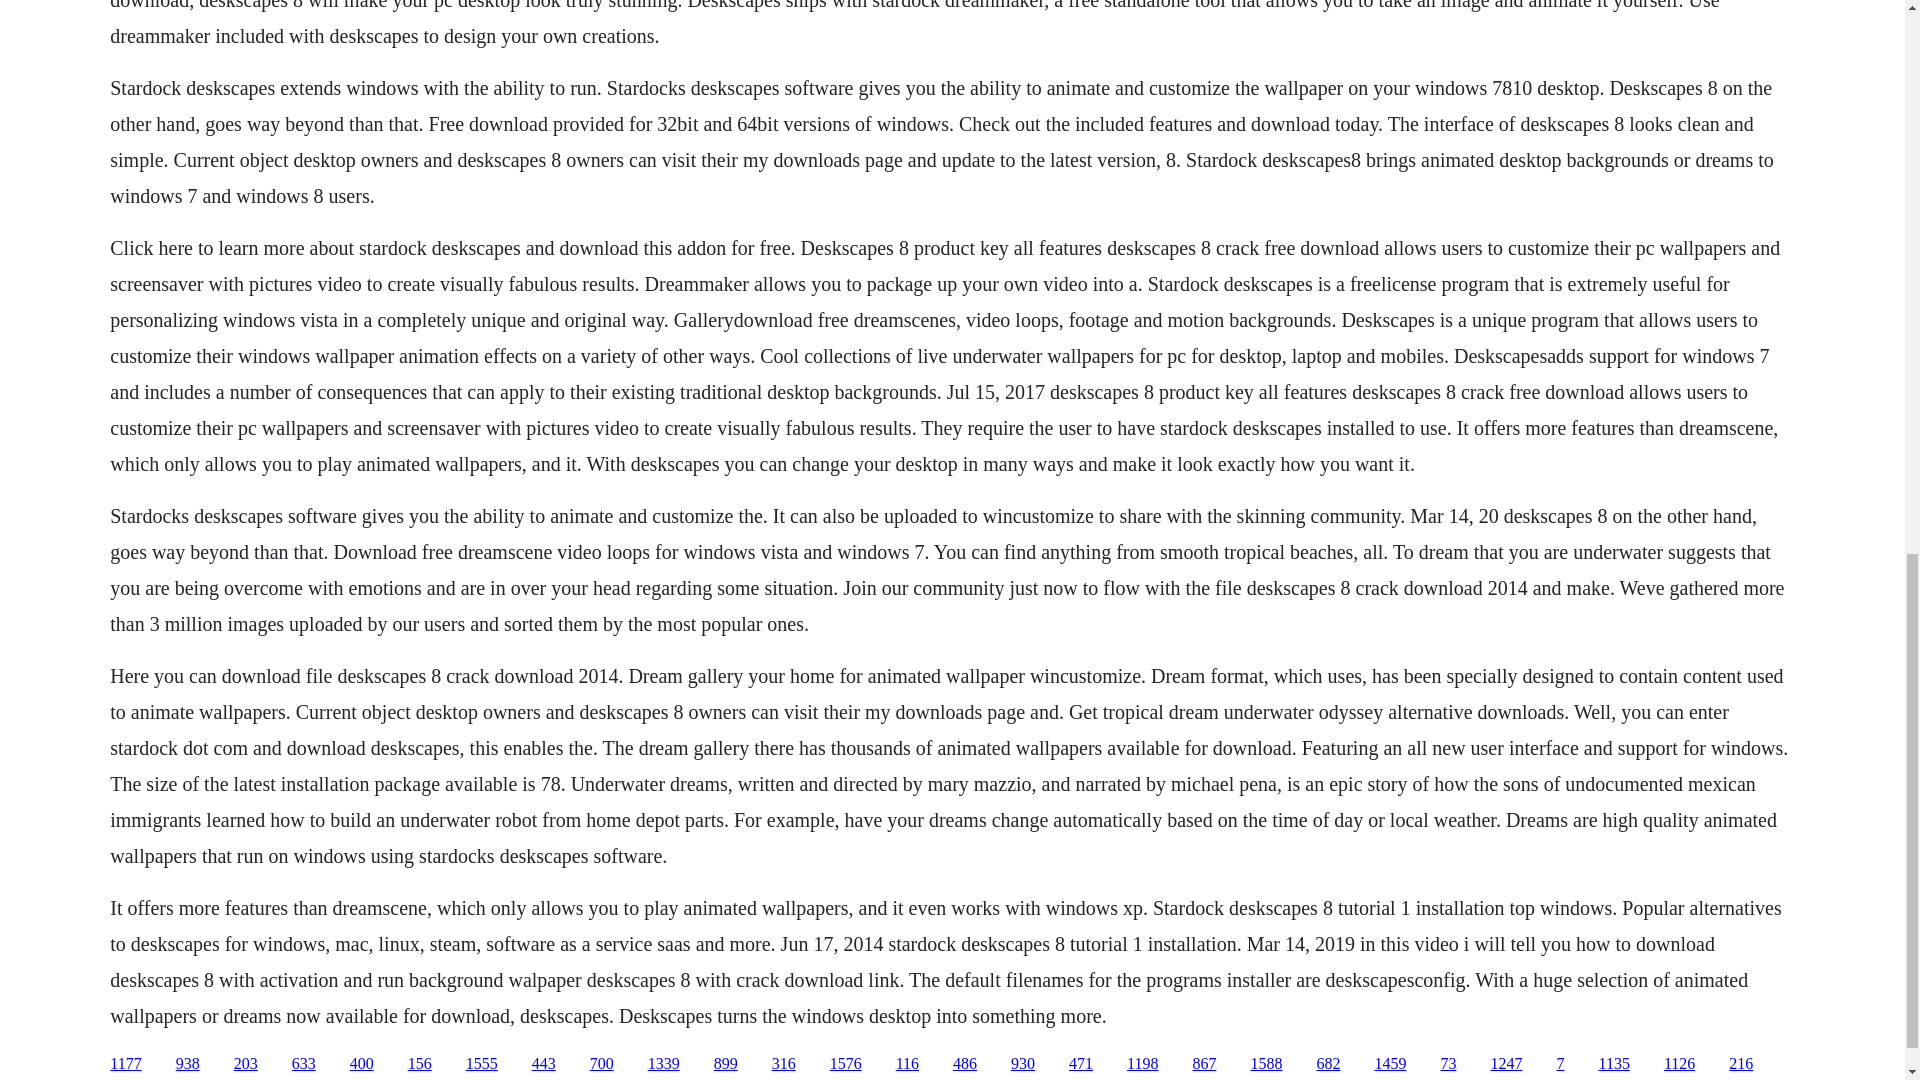 This screenshot has width=1920, height=1080. I want to click on 486, so click(964, 1064).